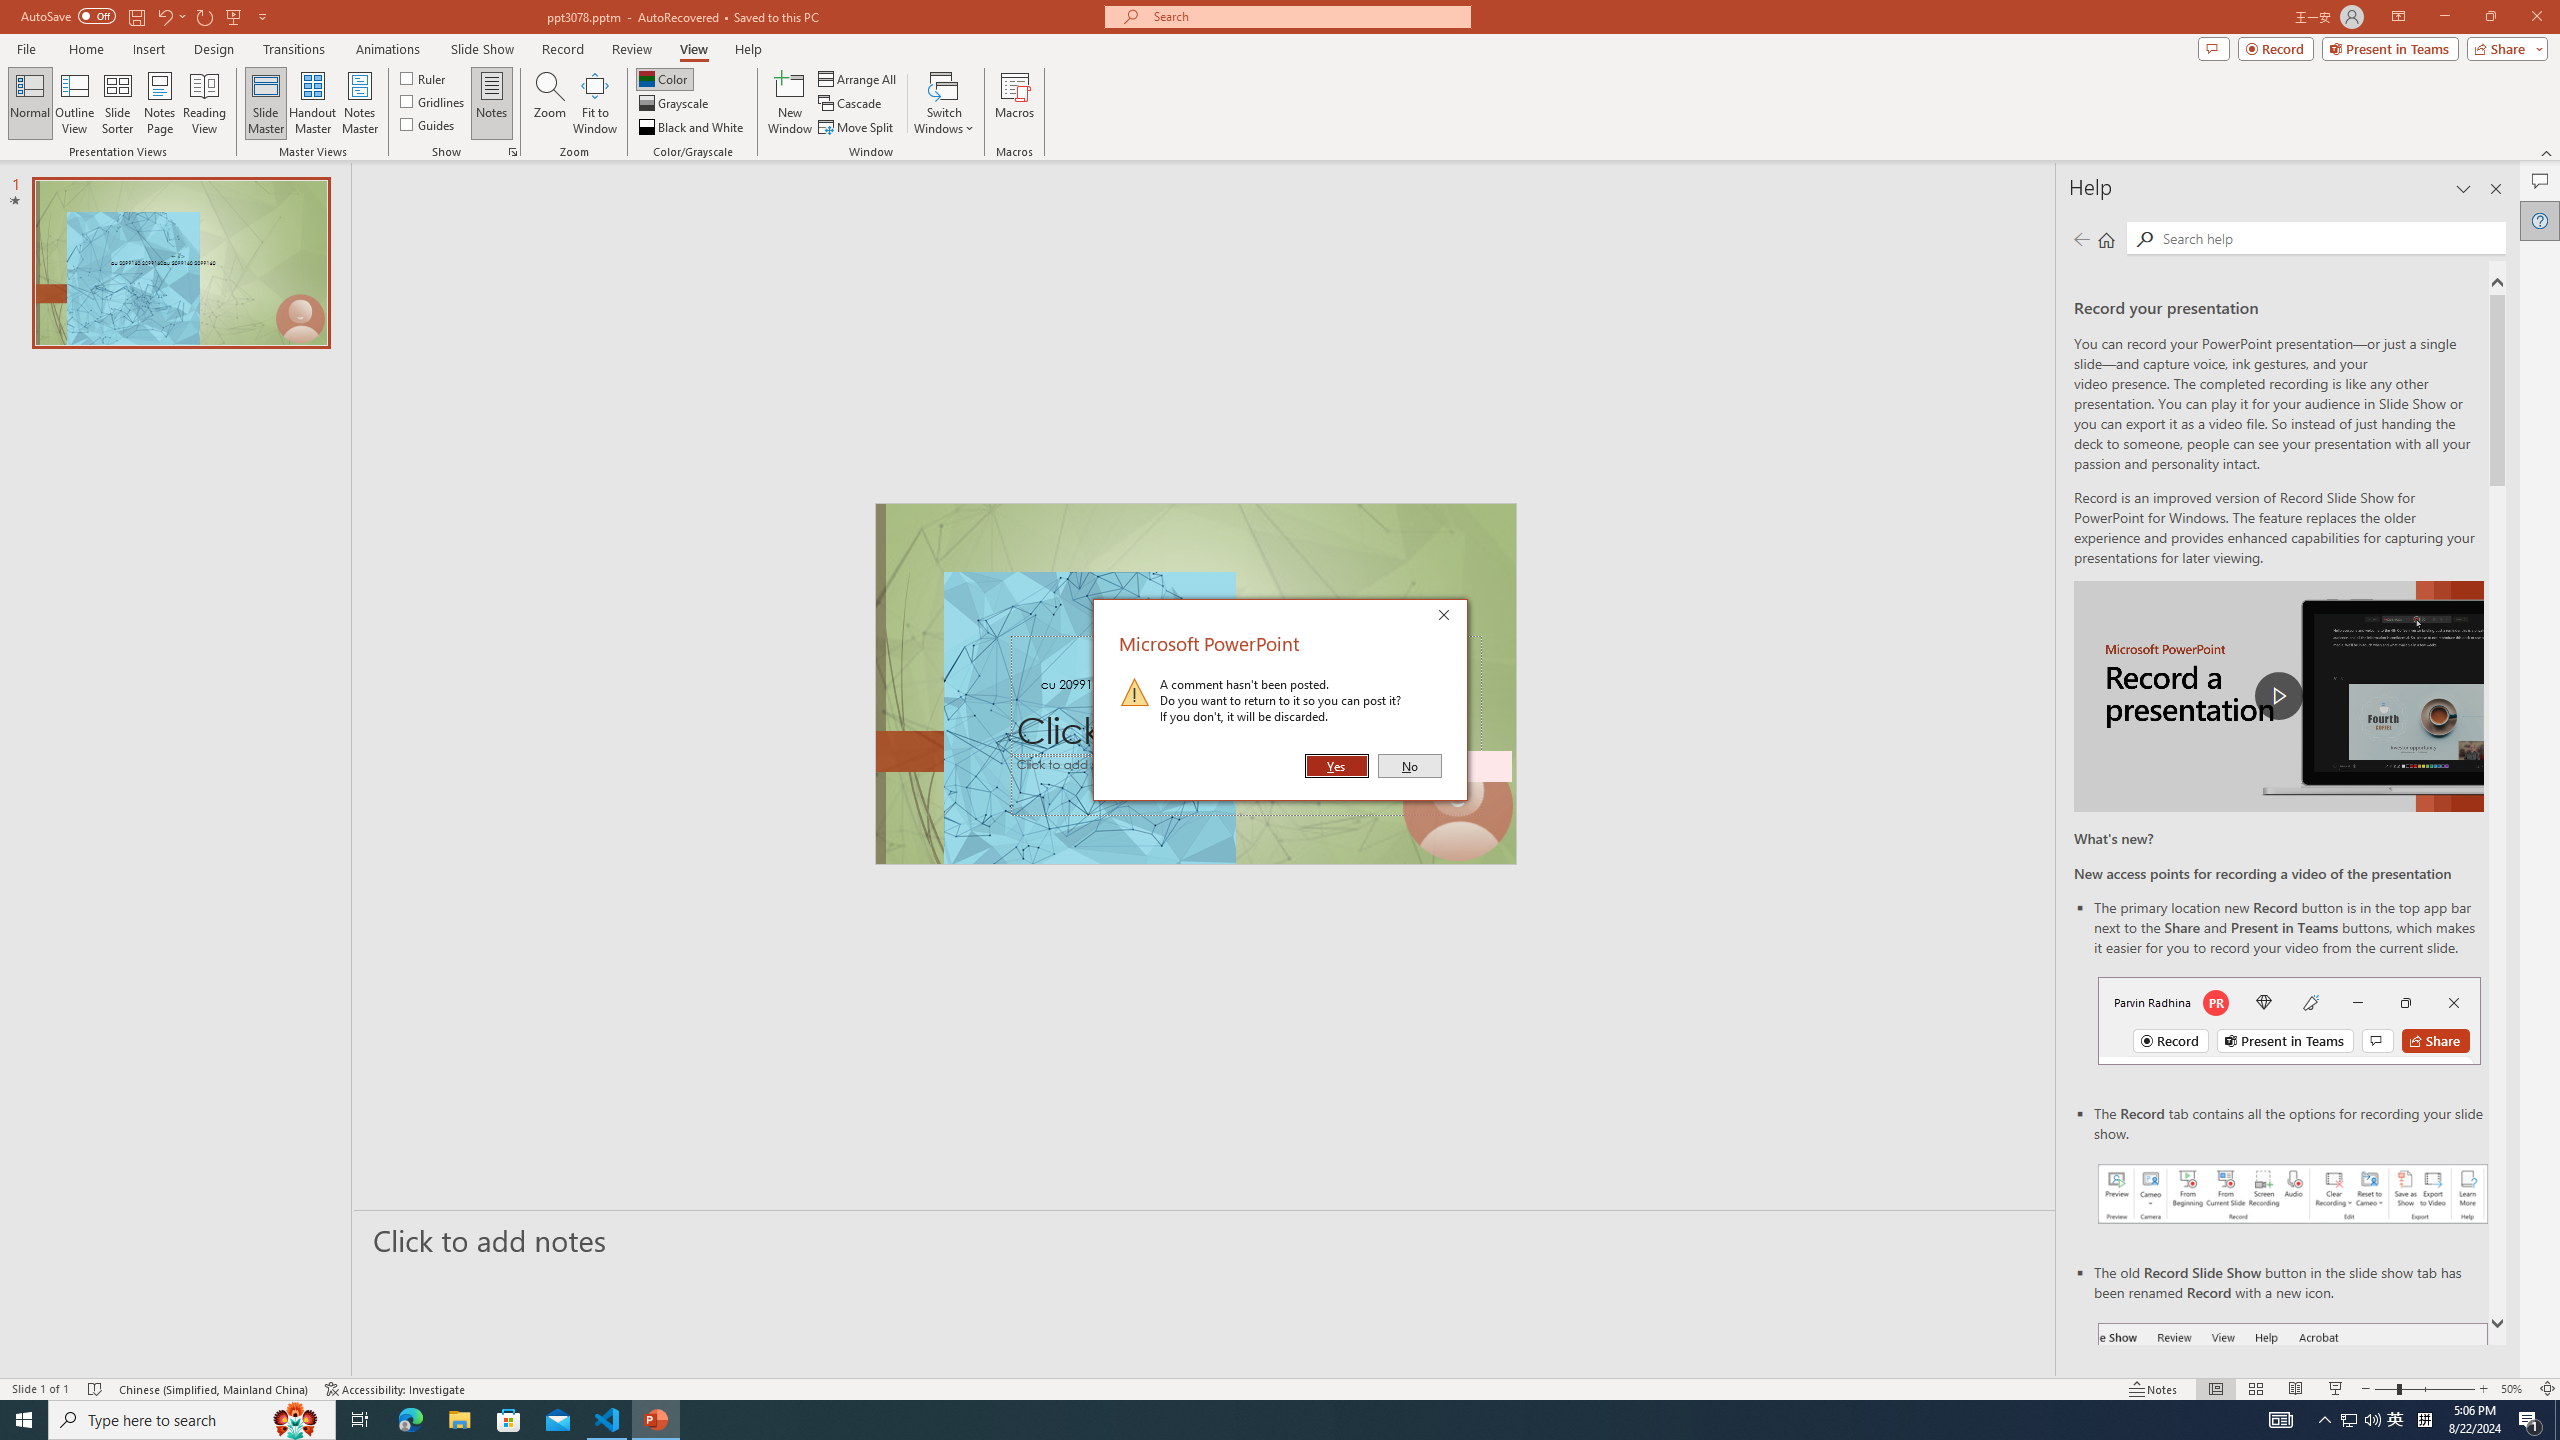  Describe the element at coordinates (2530, 1420) in the screenshot. I see `Action Center, 1 new notification` at that location.